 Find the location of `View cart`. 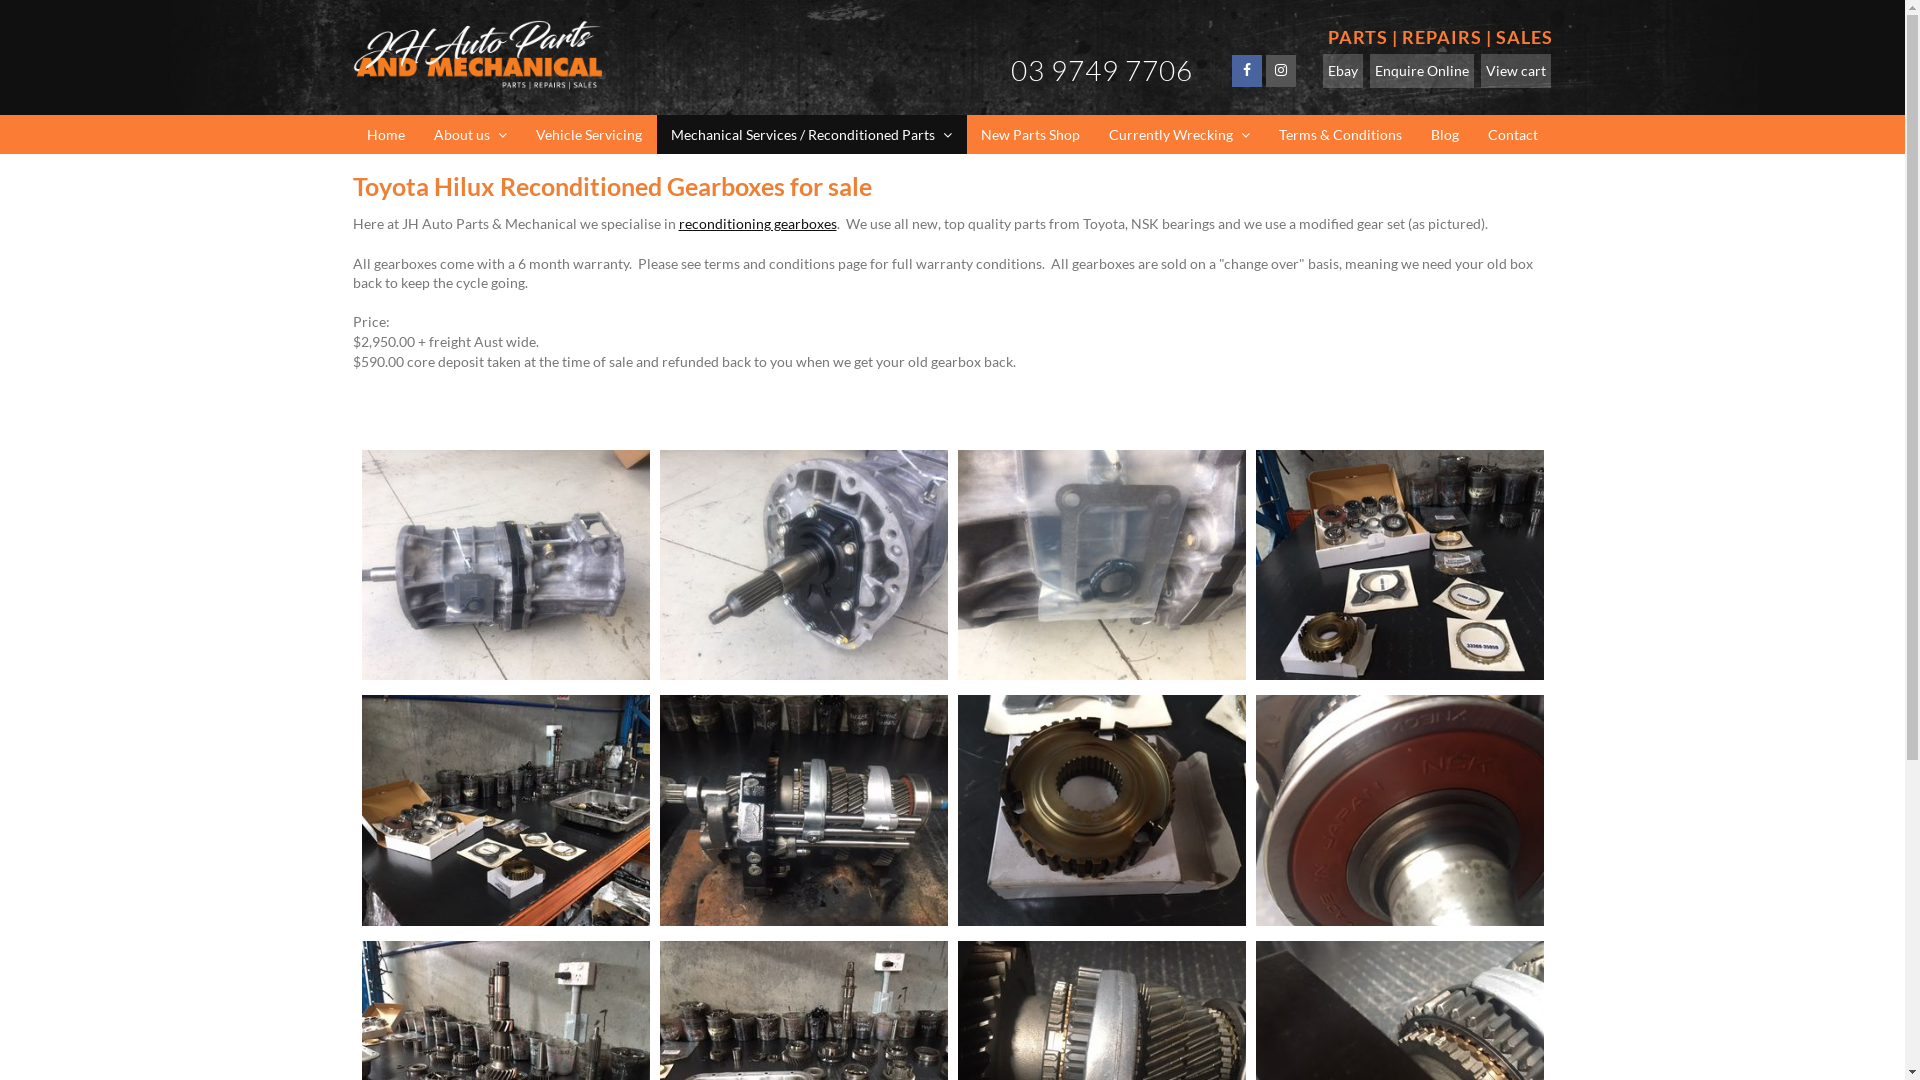

View cart is located at coordinates (1515, 71).